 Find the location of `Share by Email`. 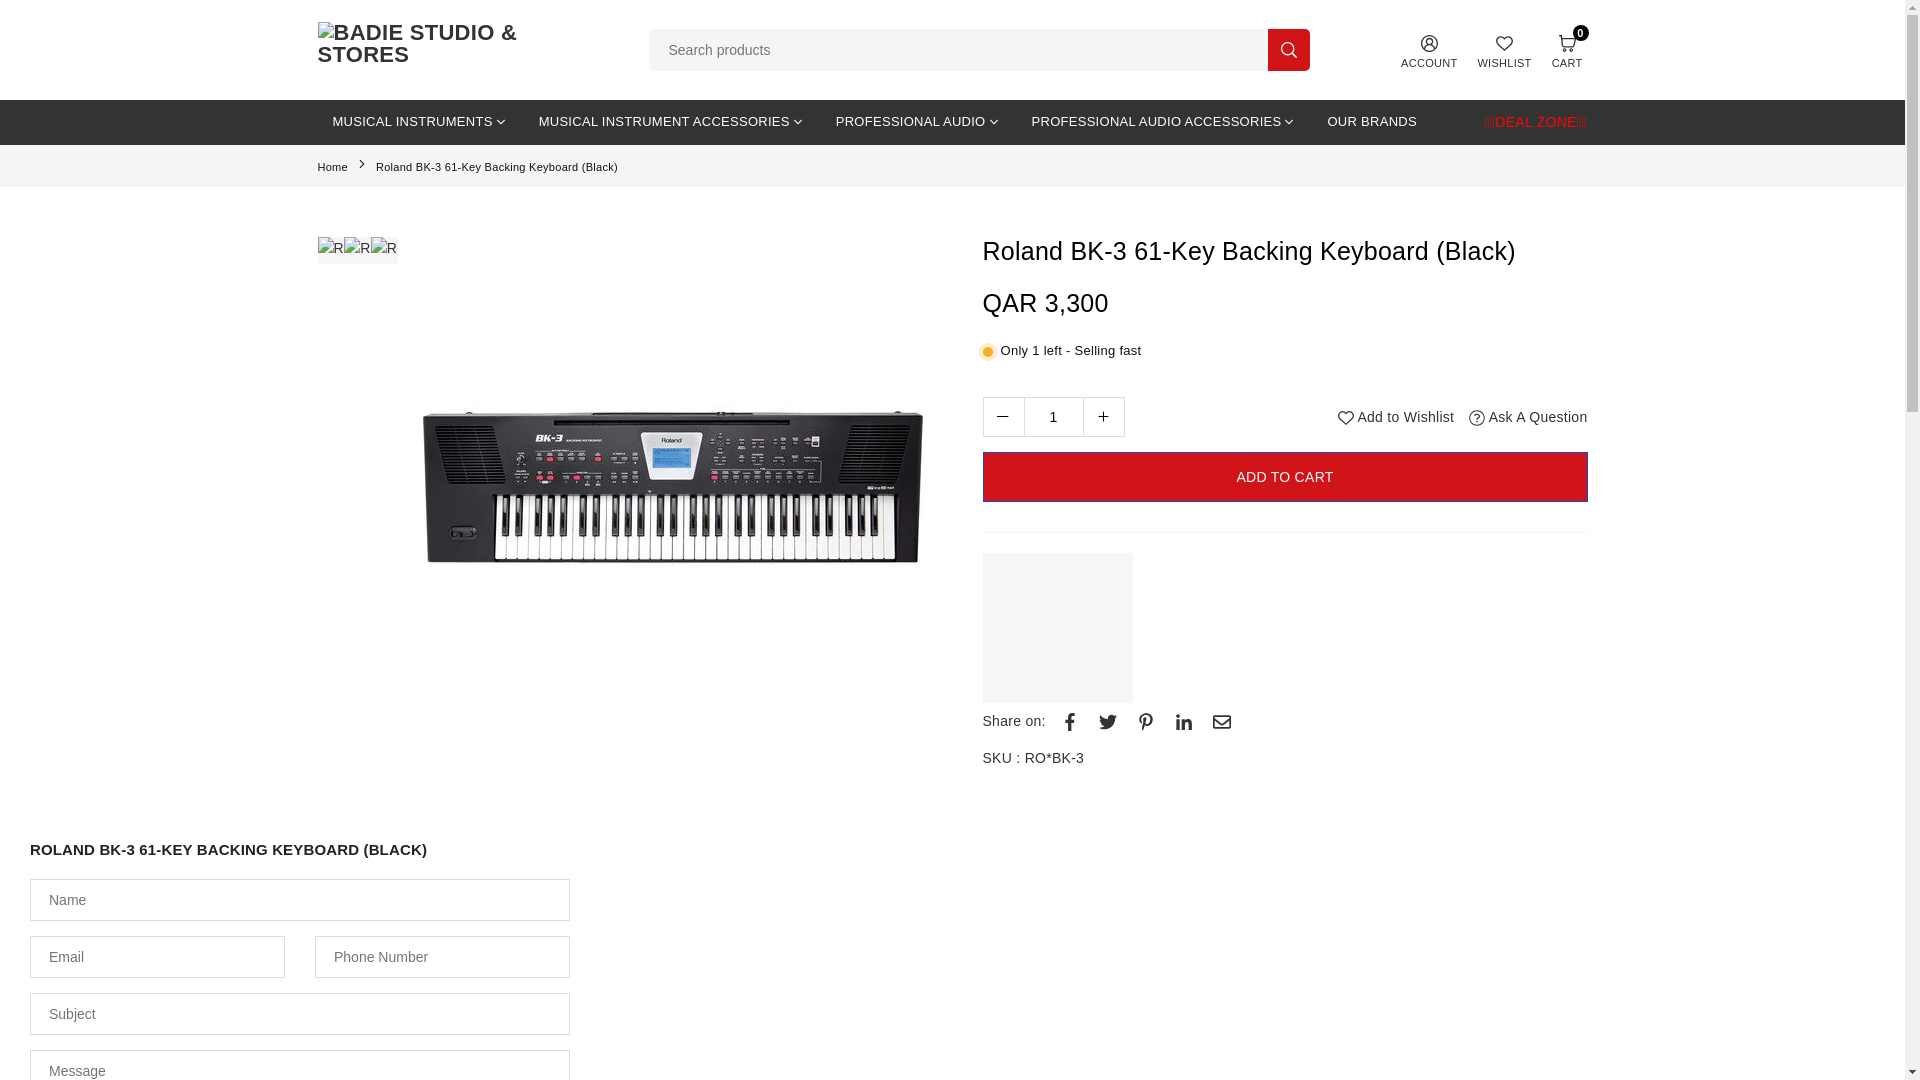

Share by Email is located at coordinates (1222, 720).